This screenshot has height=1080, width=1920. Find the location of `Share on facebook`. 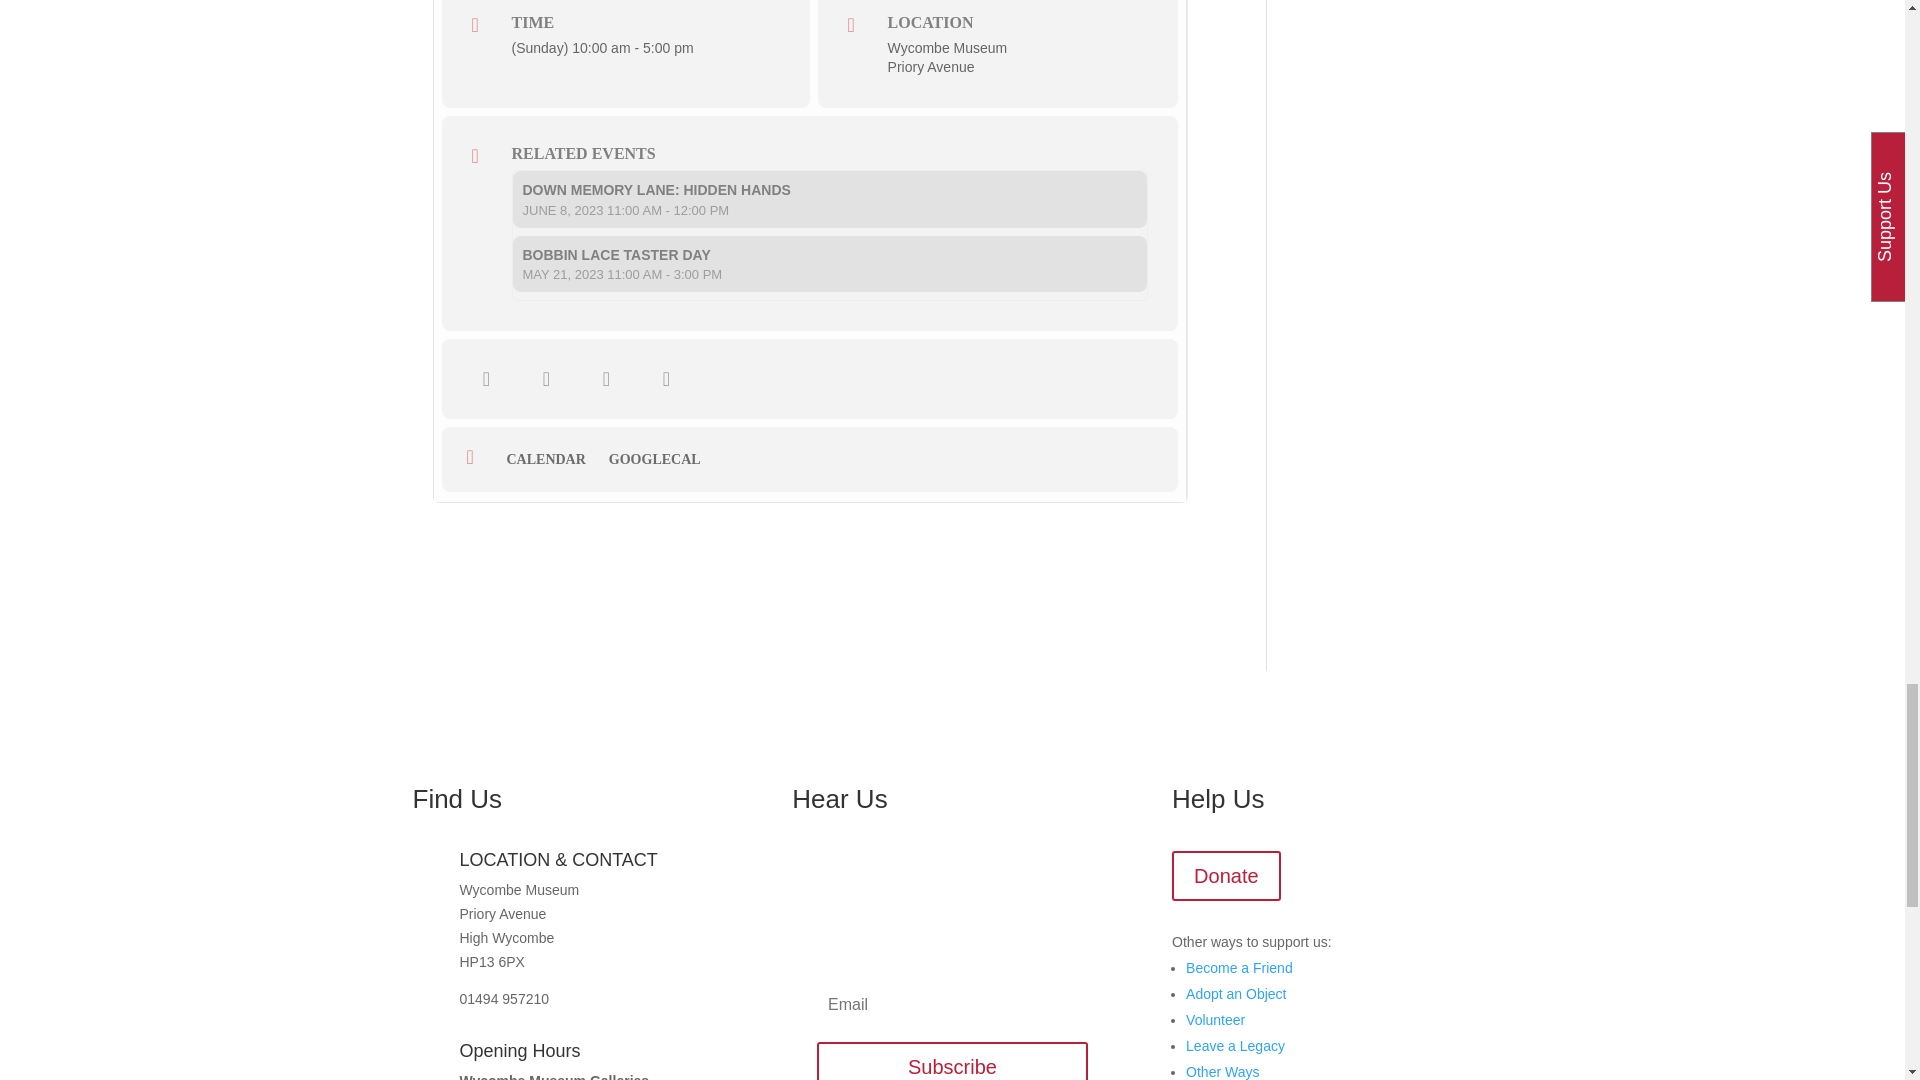

Share on facebook is located at coordinates (487, 378).